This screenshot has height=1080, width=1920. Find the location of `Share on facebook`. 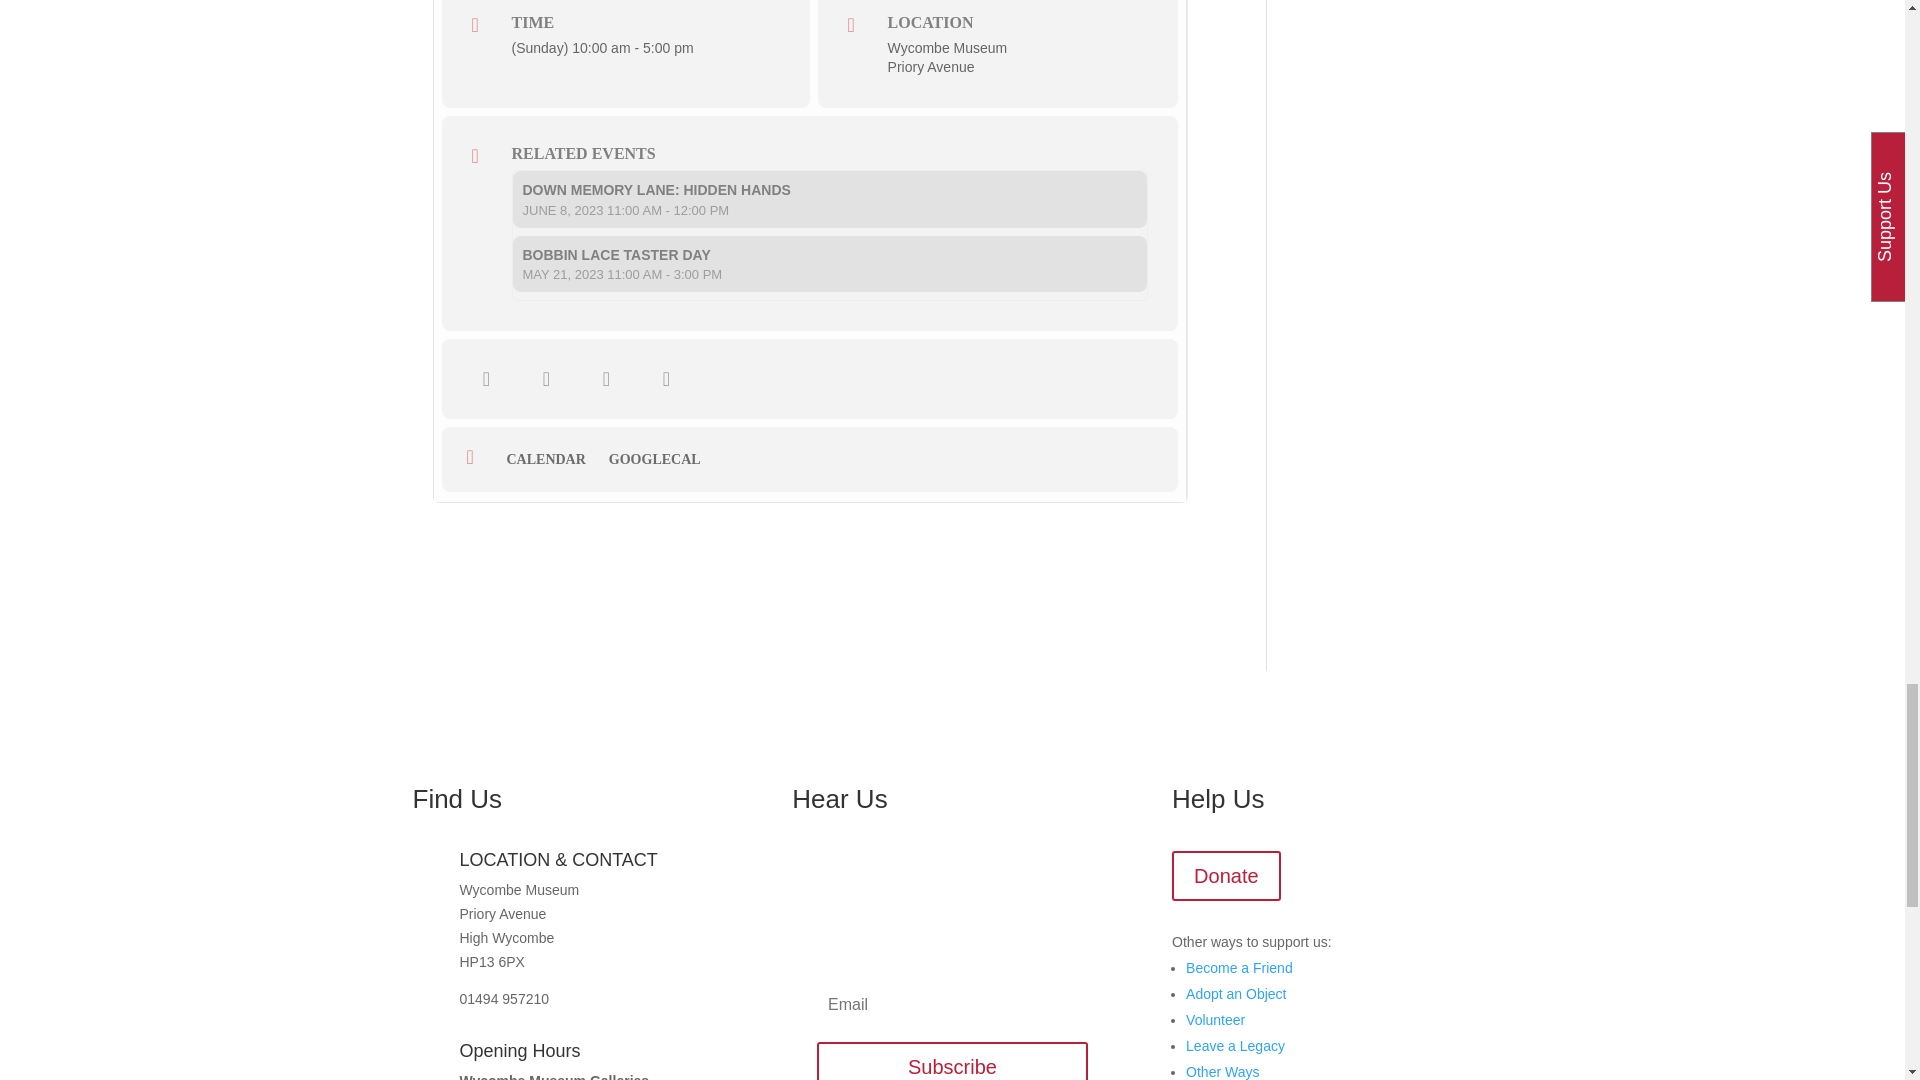

Share on facebook is located at coordinates (487, 378).